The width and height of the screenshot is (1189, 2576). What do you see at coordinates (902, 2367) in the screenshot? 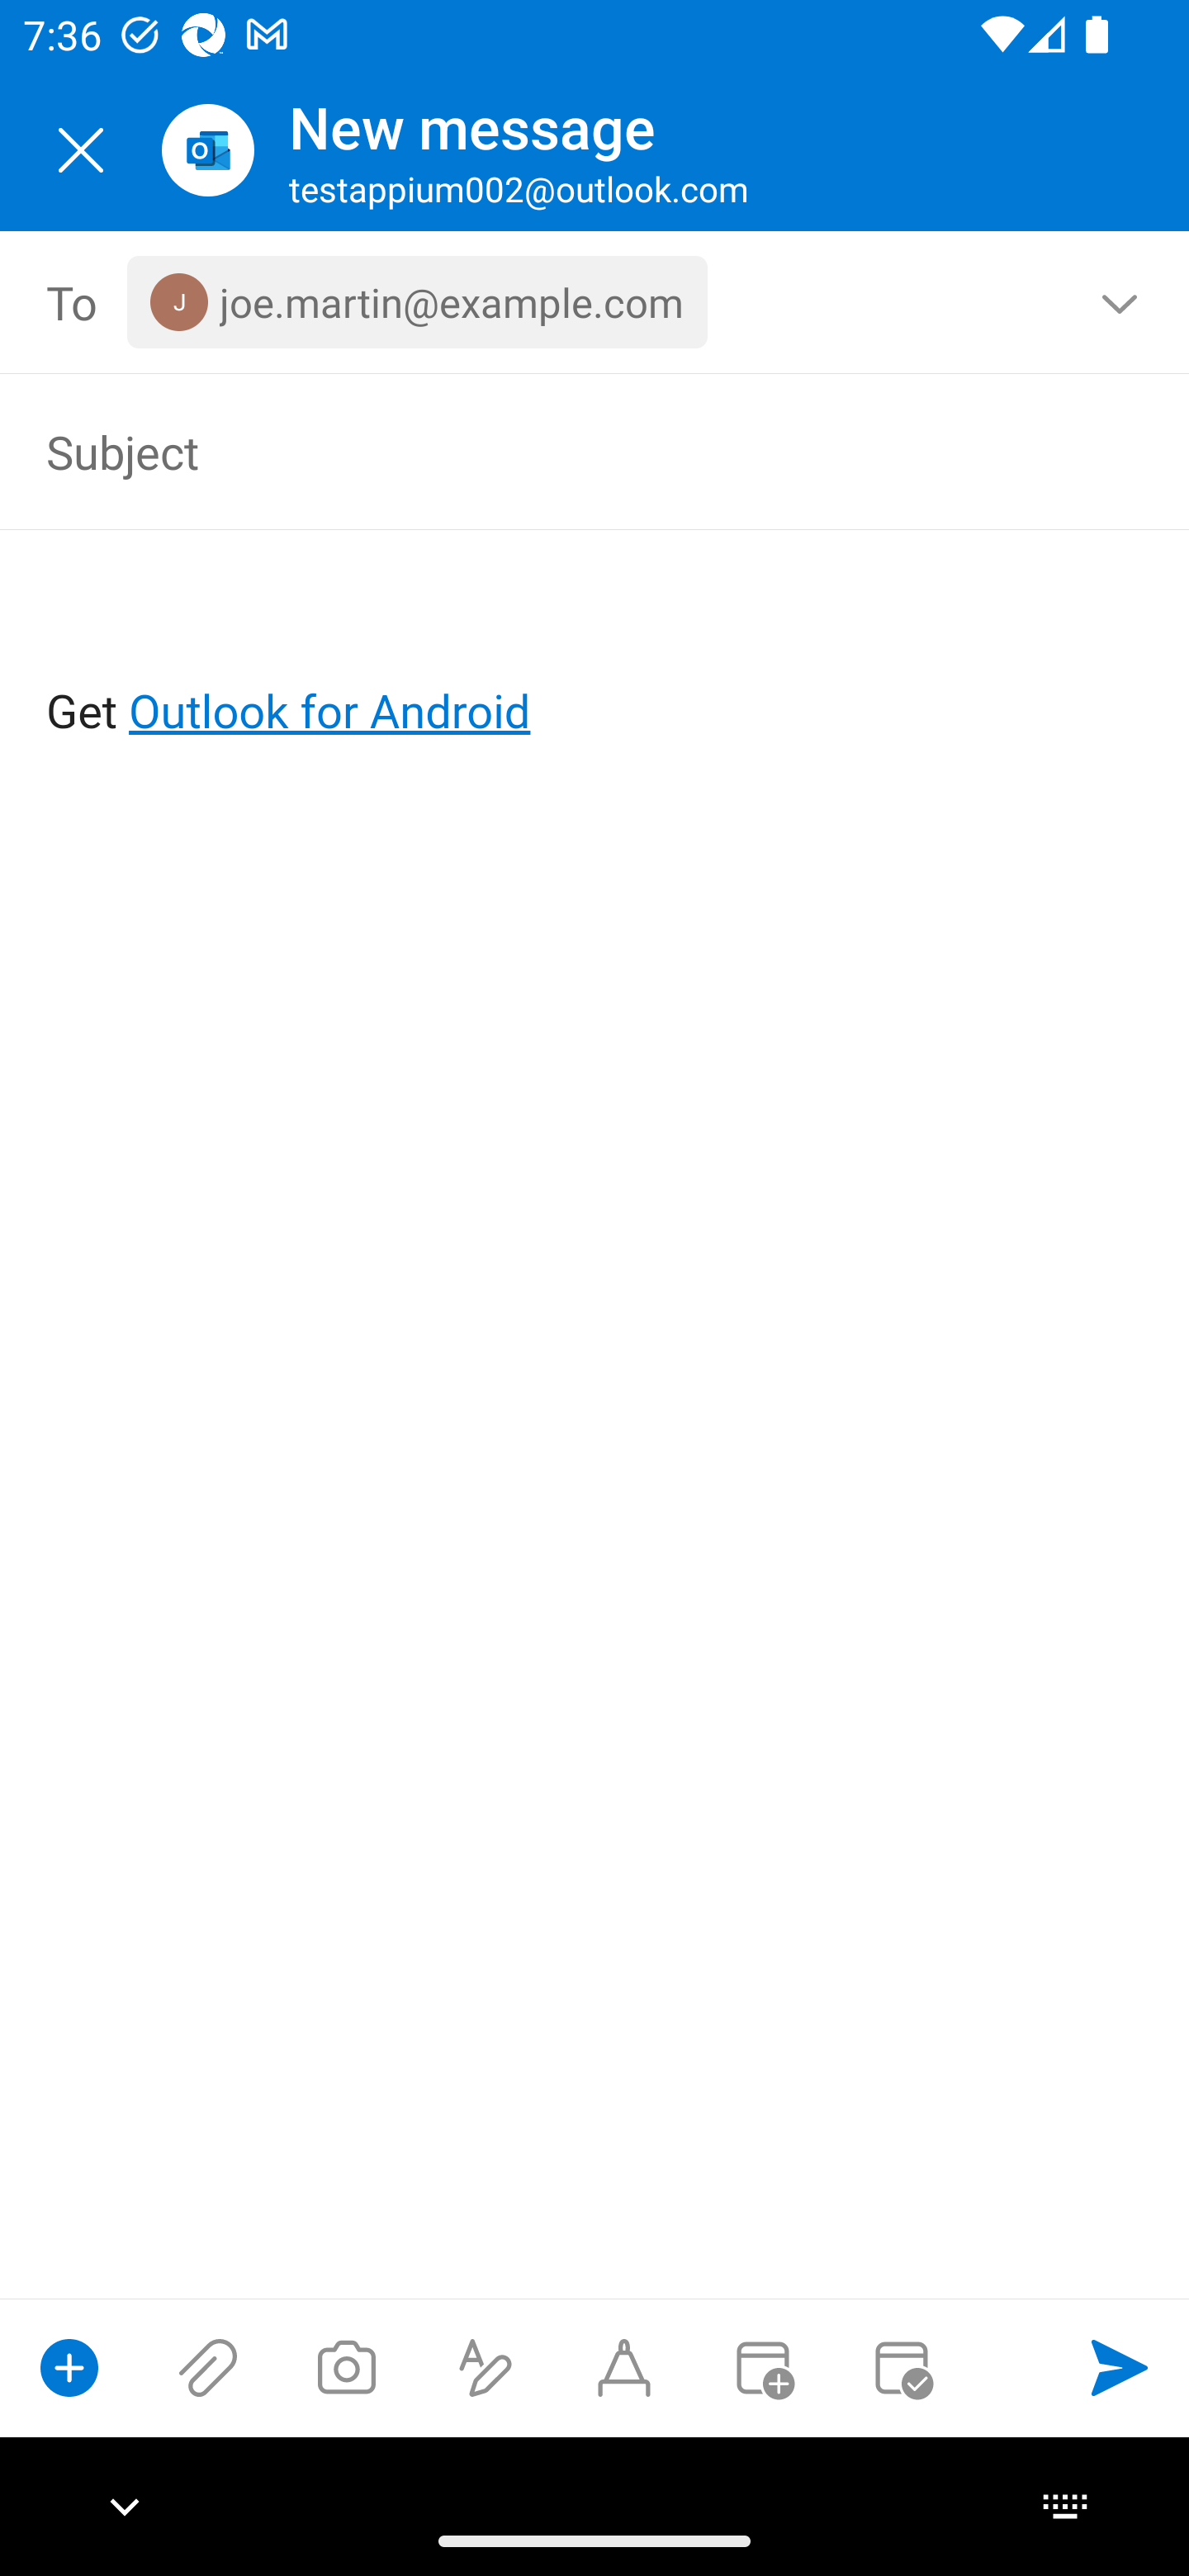
I see `Send availability` at bounding box center [902, 2367].